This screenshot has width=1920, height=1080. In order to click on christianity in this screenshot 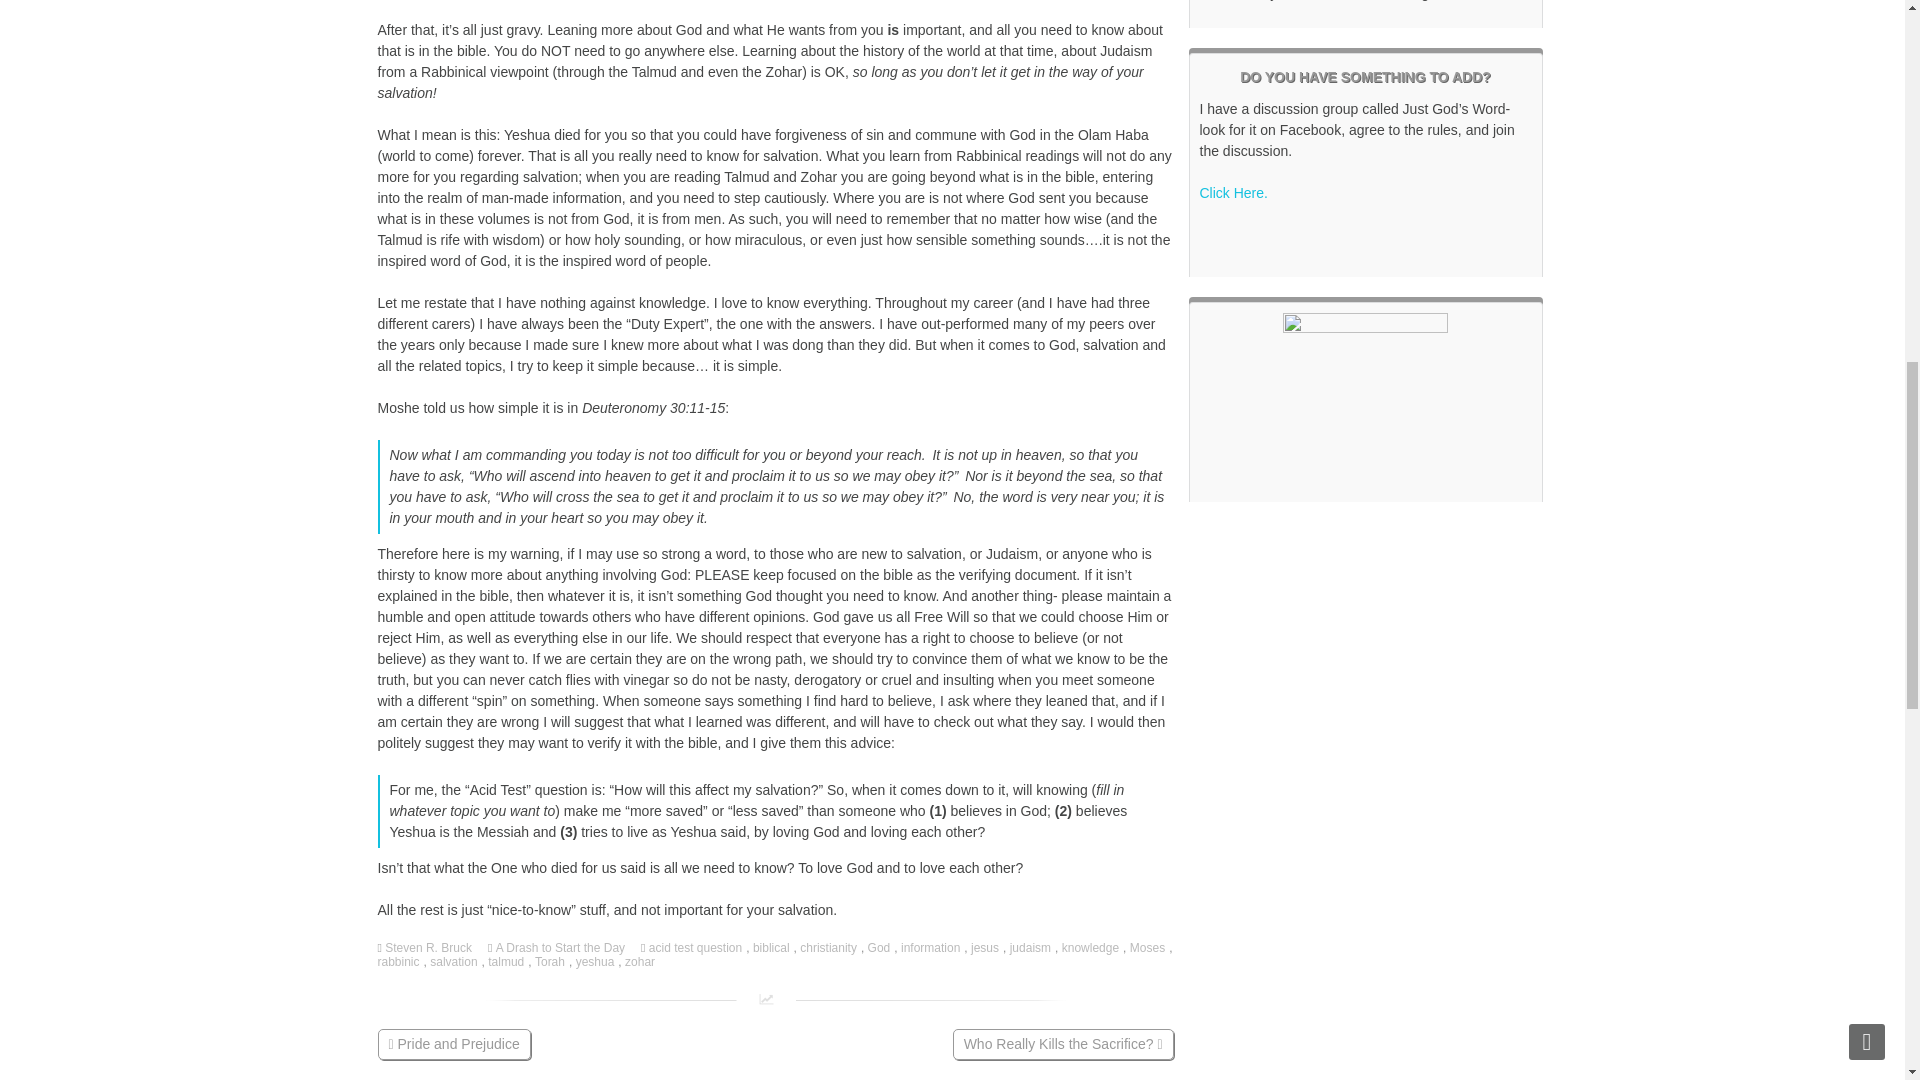, I will do `click(830, 947)`.